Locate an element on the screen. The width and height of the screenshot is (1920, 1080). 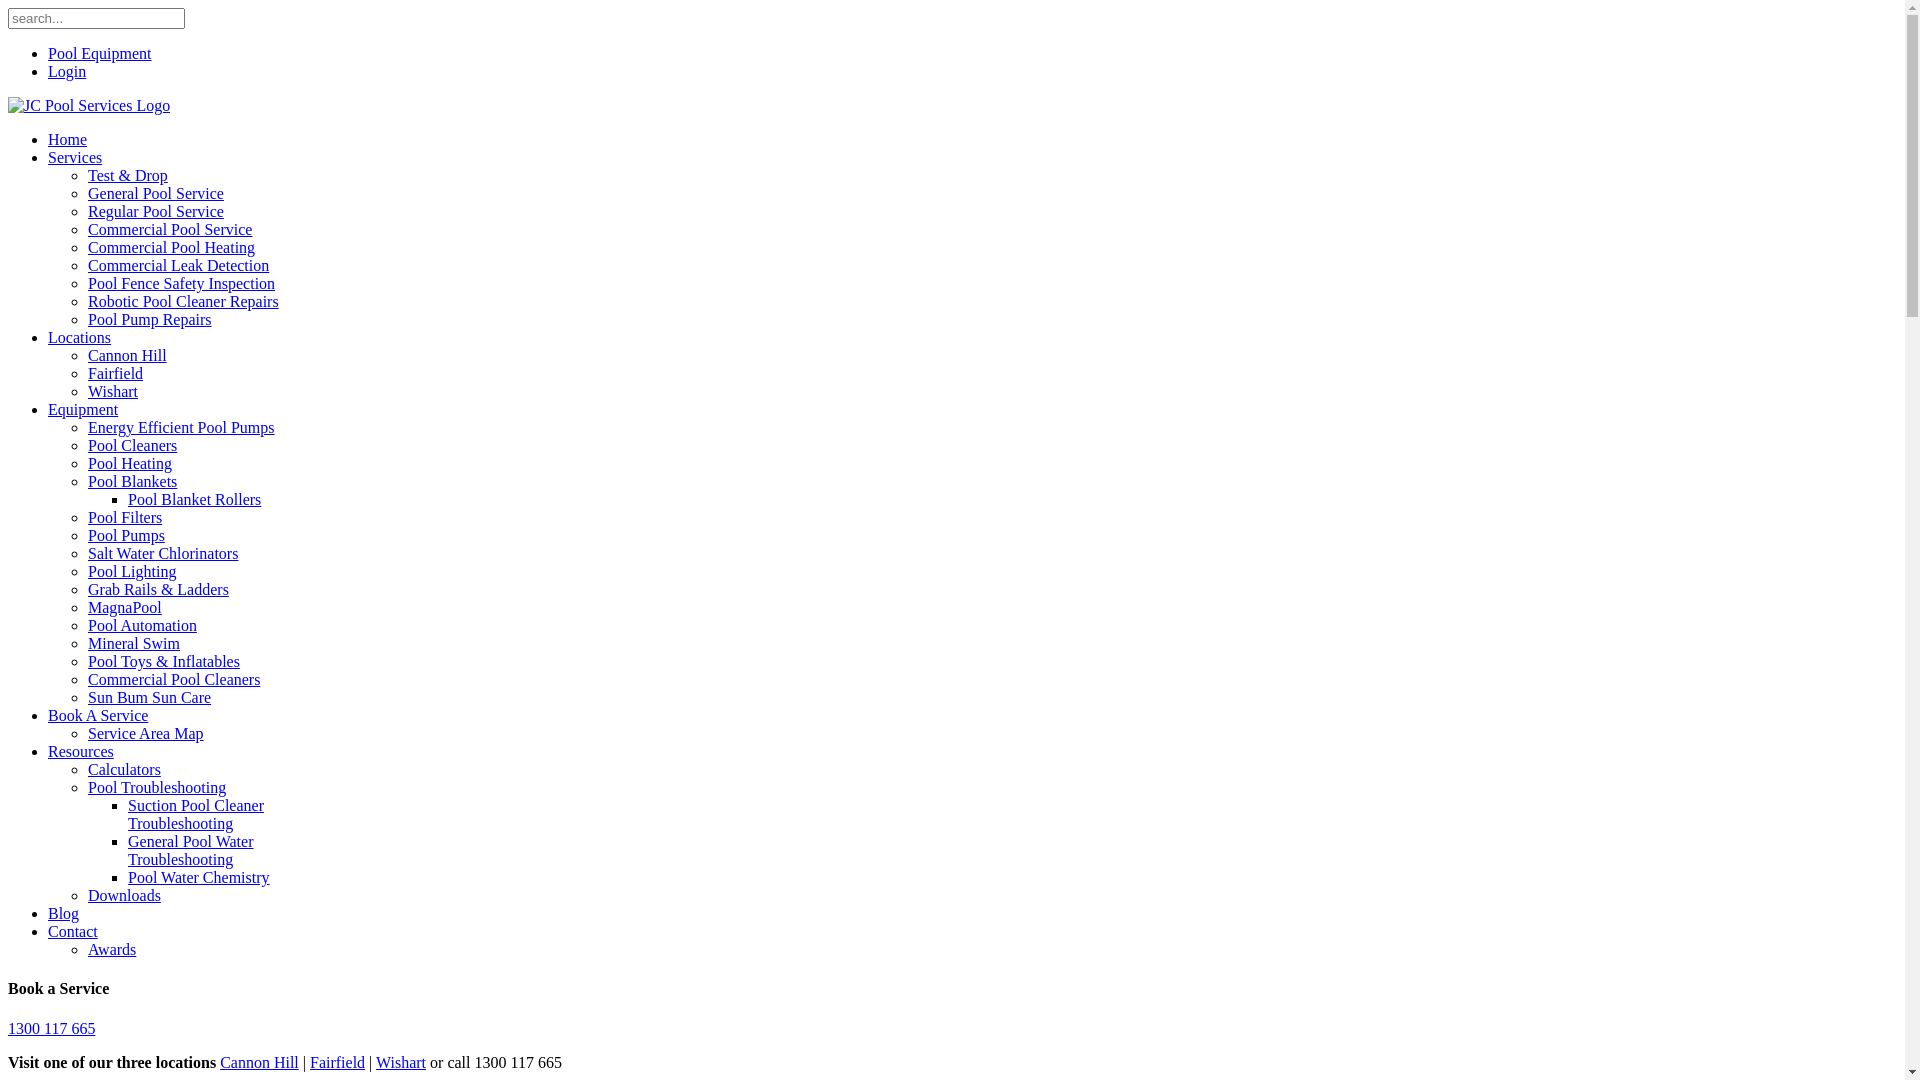
Pool Water Chemistry is located at coordinates (199, 878).